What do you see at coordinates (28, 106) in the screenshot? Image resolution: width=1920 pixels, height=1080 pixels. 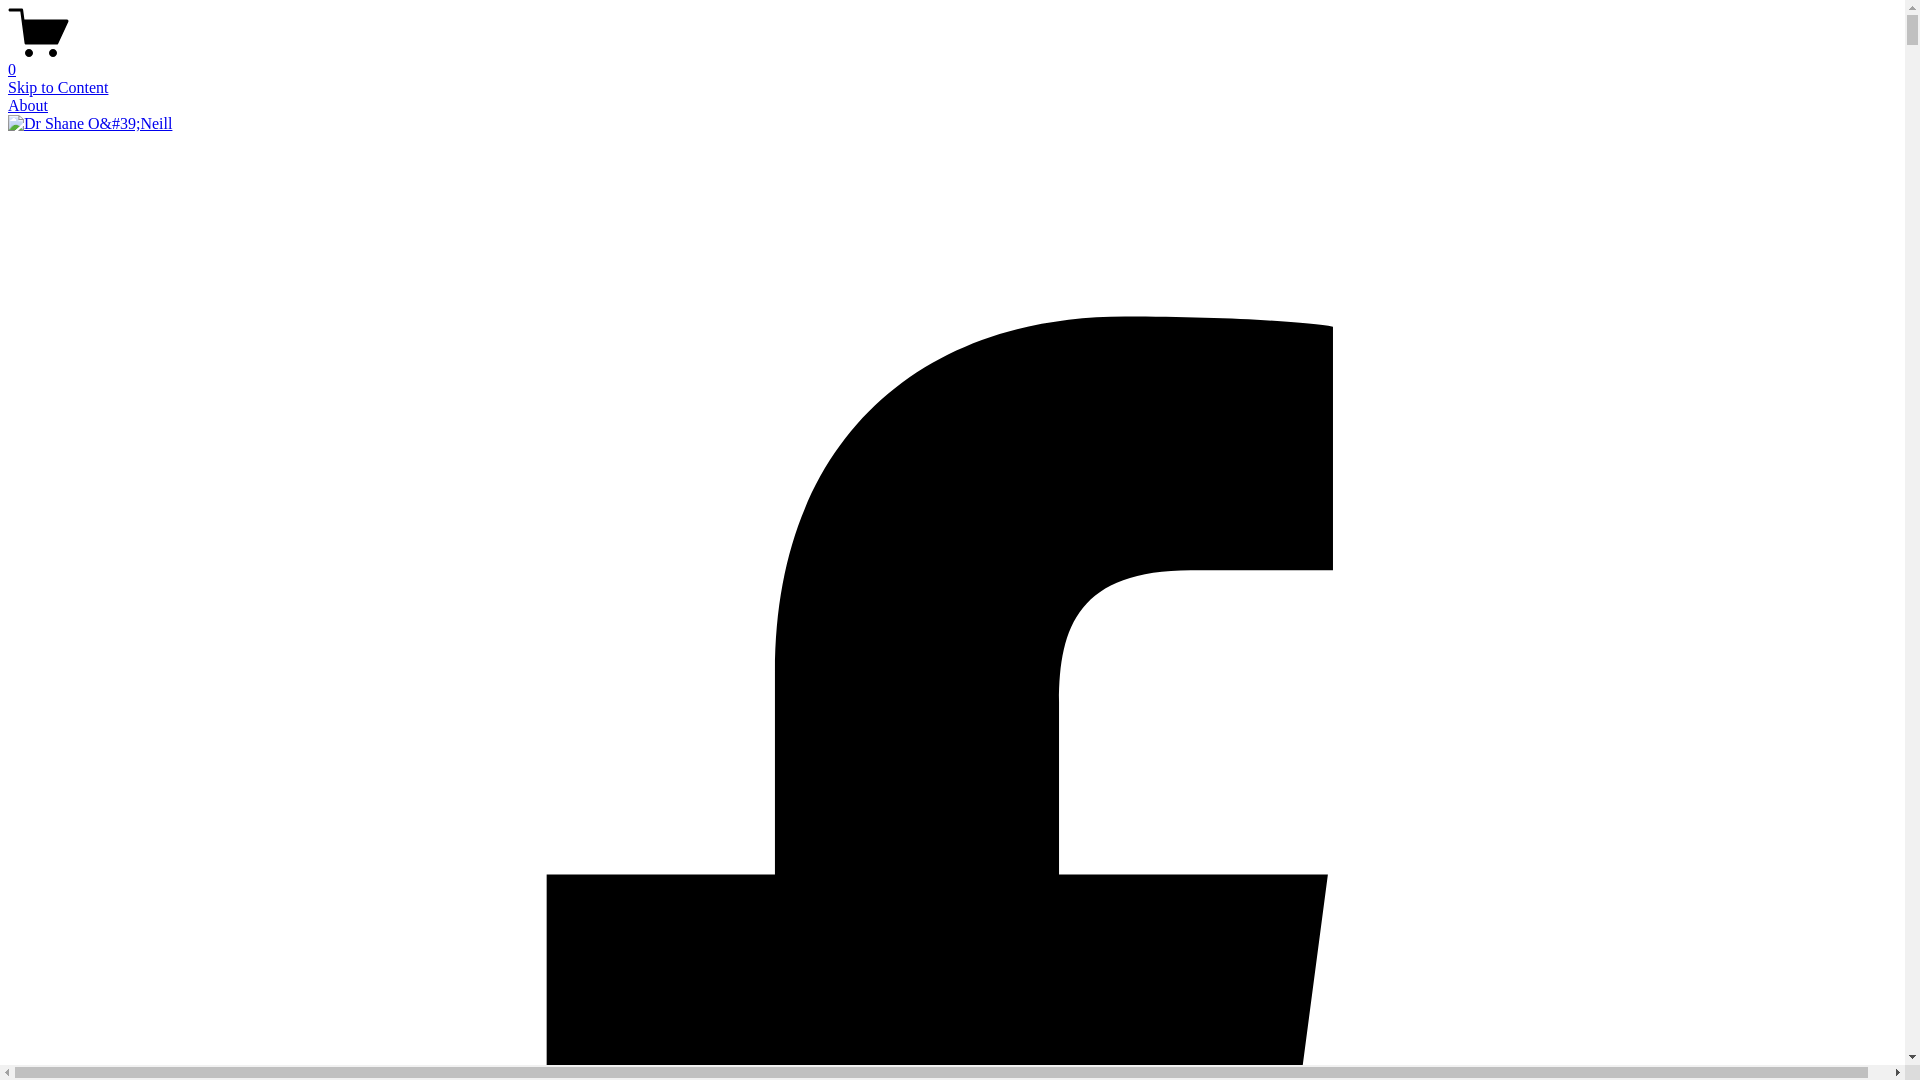 I see `About` at bounding box center [28, 106].